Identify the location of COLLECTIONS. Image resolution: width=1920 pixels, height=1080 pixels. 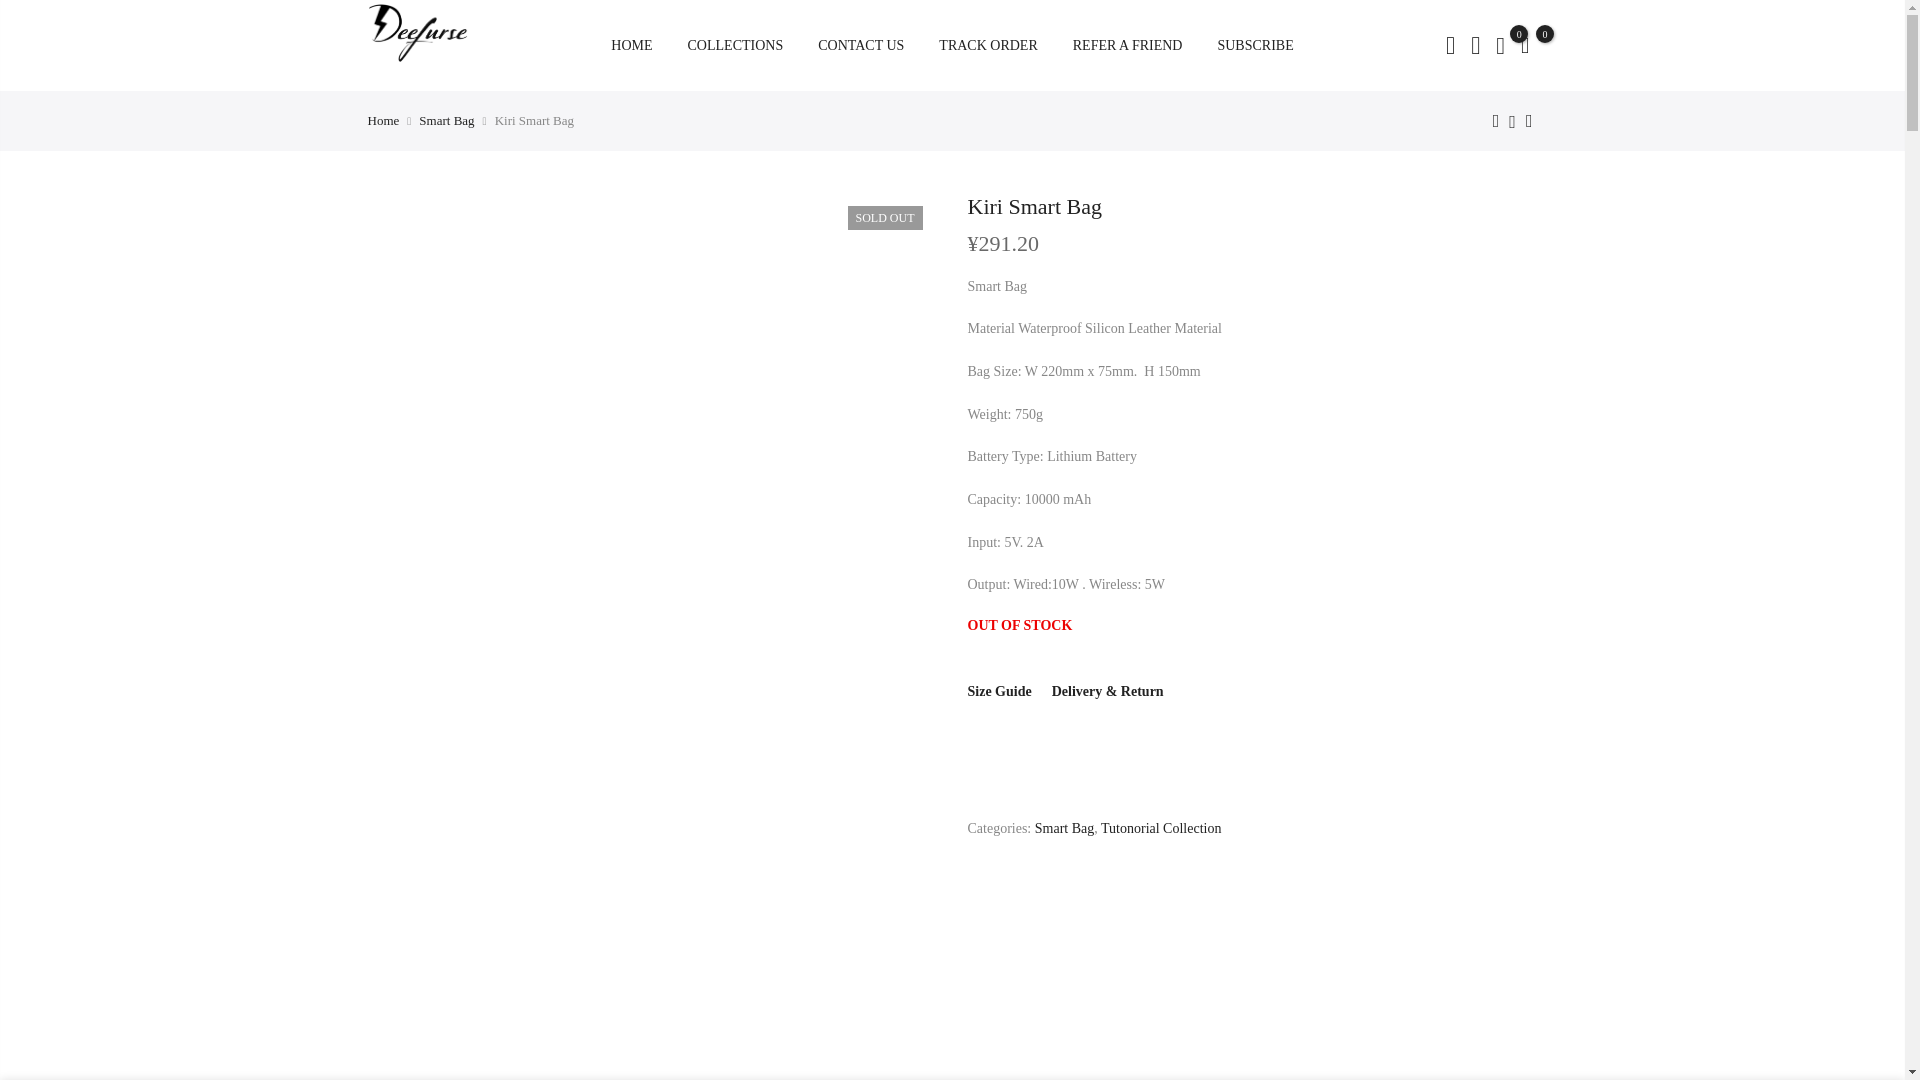
(735, 44).